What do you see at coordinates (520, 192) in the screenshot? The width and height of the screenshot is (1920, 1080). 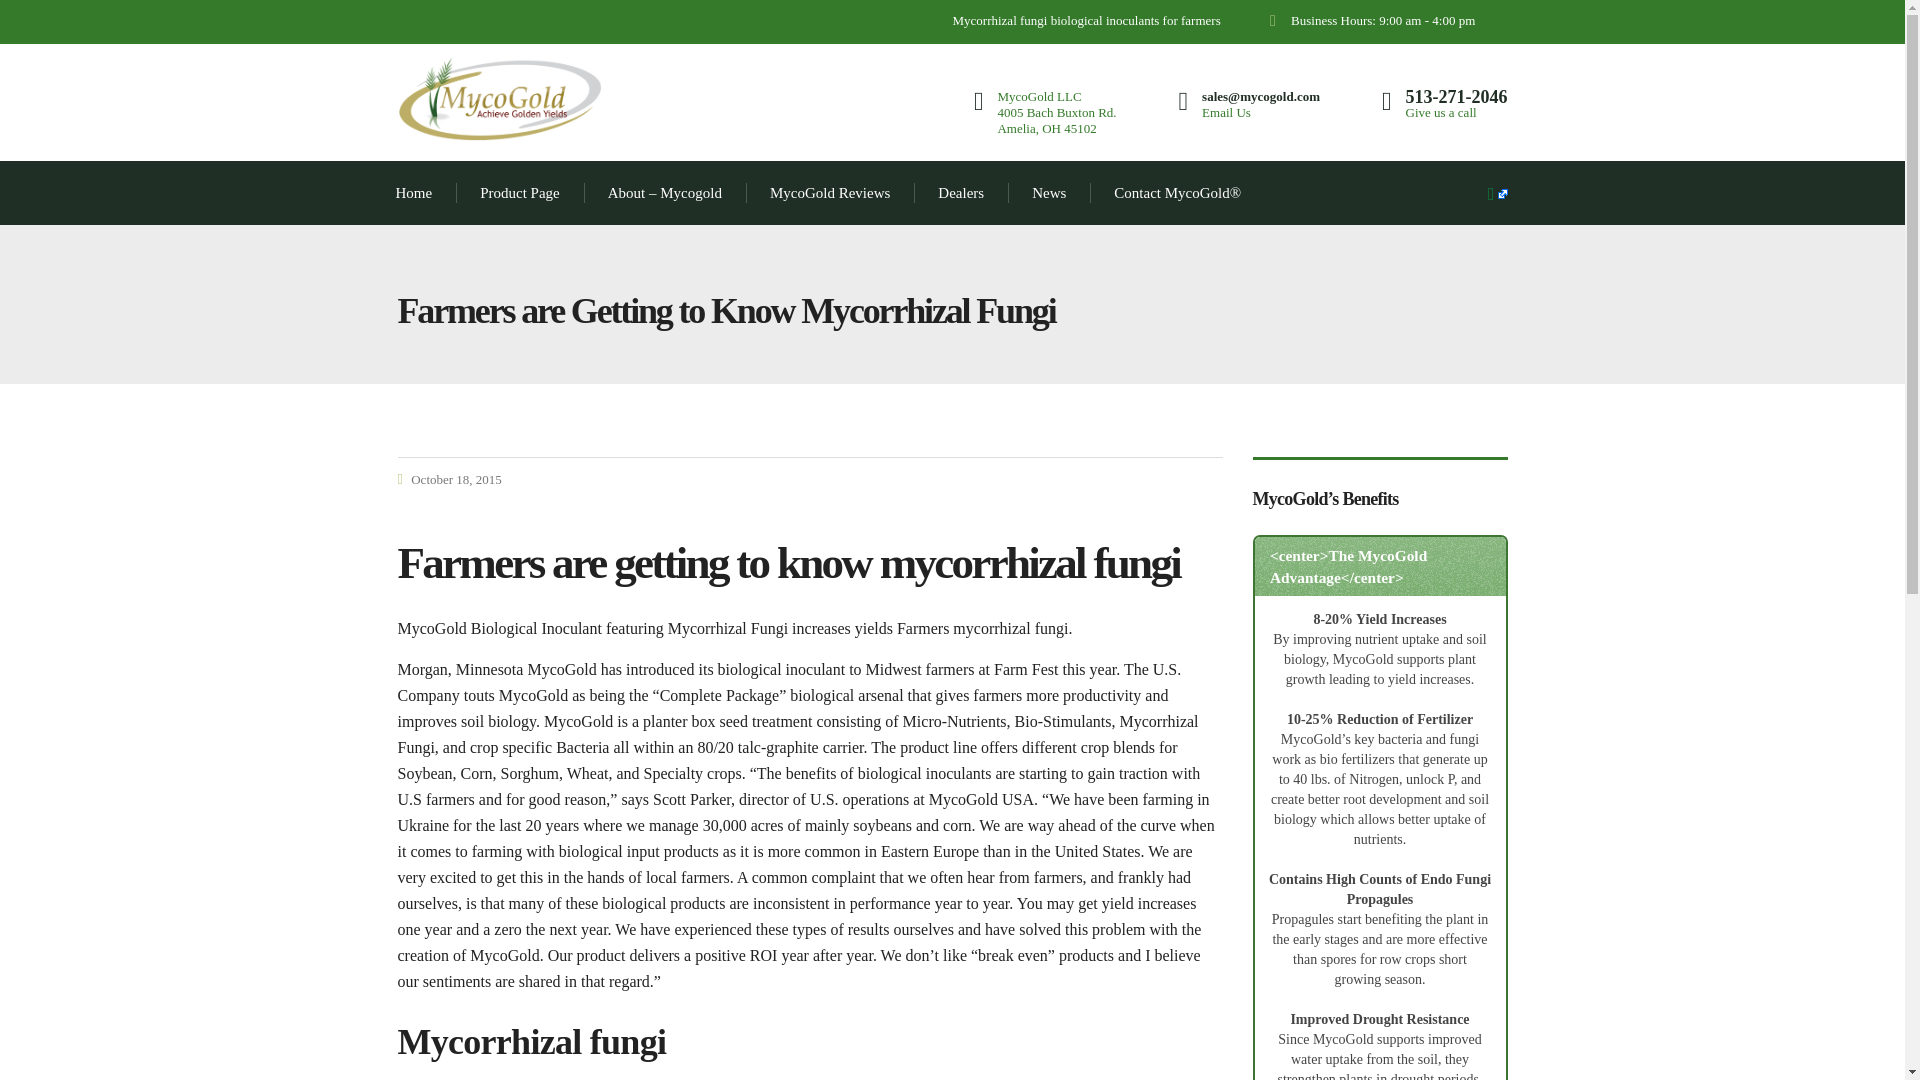 I see `Product Page` at bounding box center [520, 192].